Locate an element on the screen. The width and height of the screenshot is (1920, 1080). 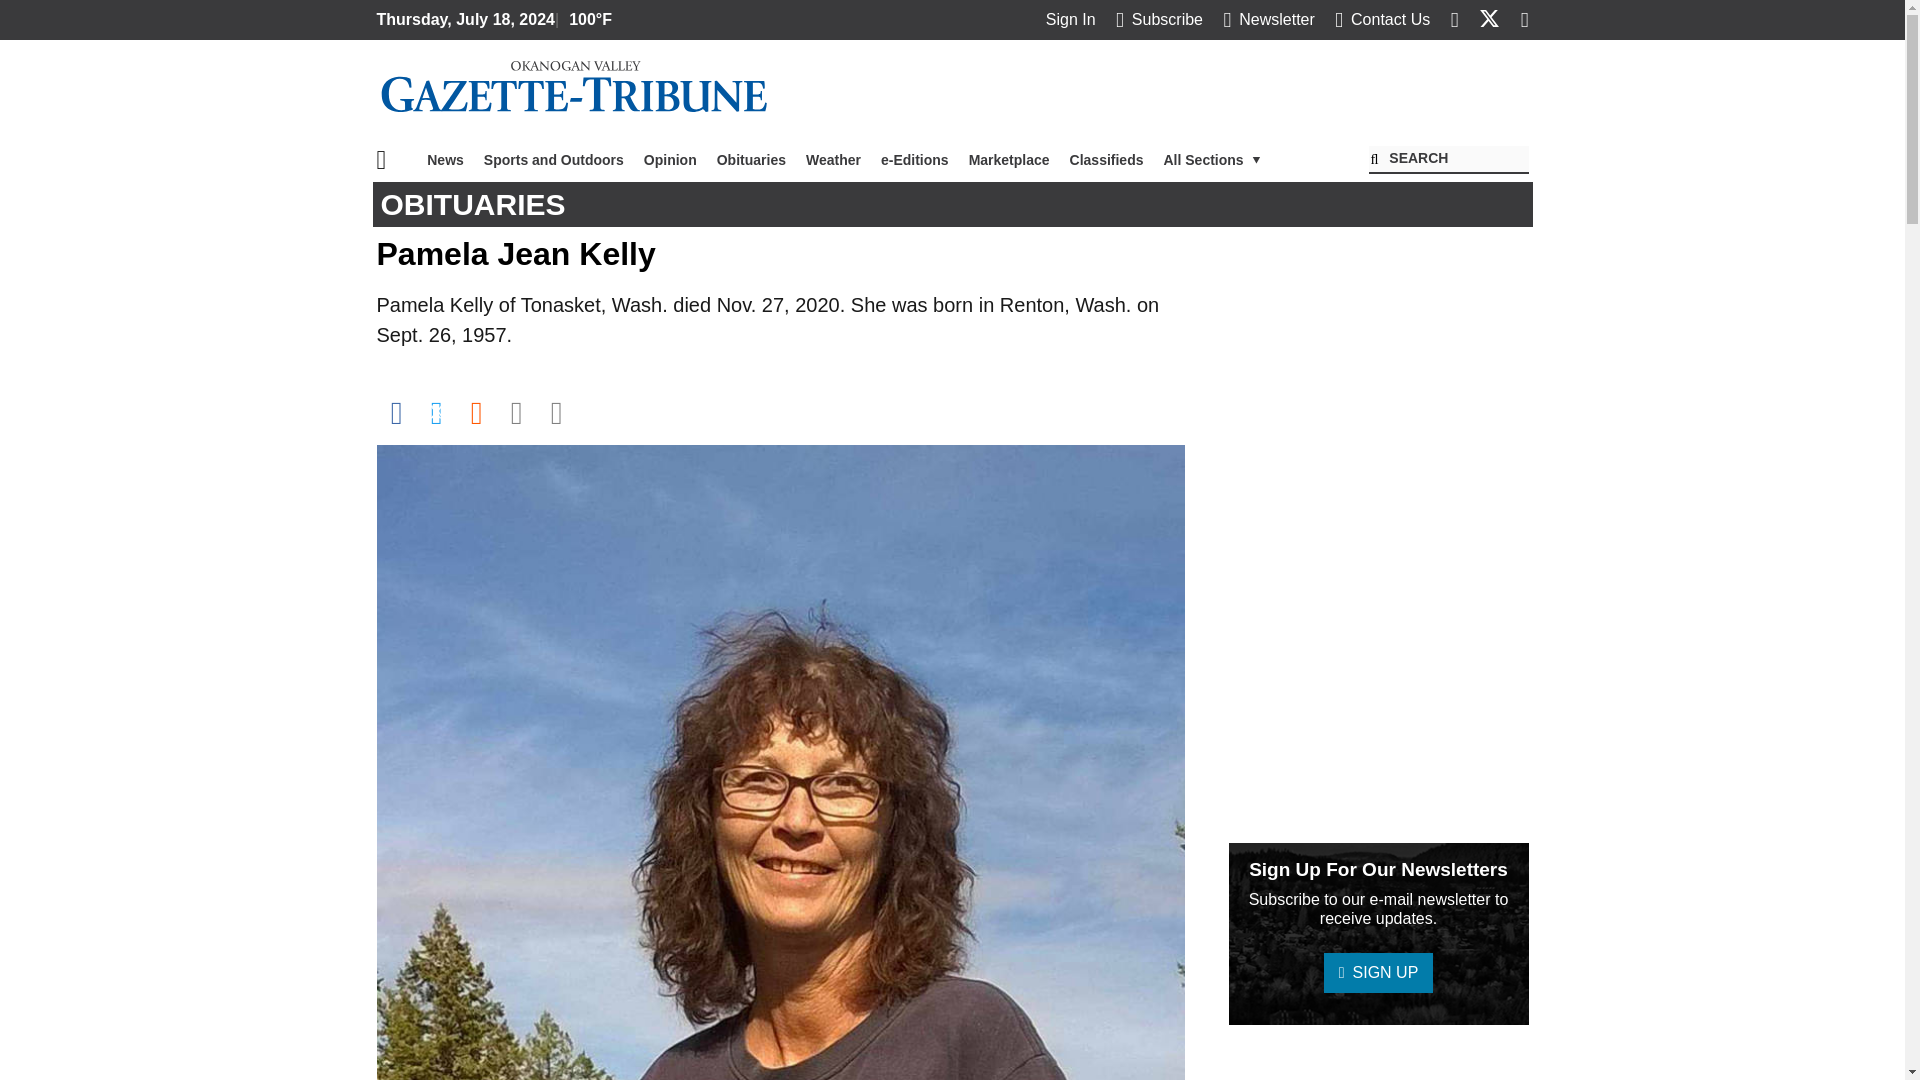
Gazette-Tribune is located at coordinates (574, 88).